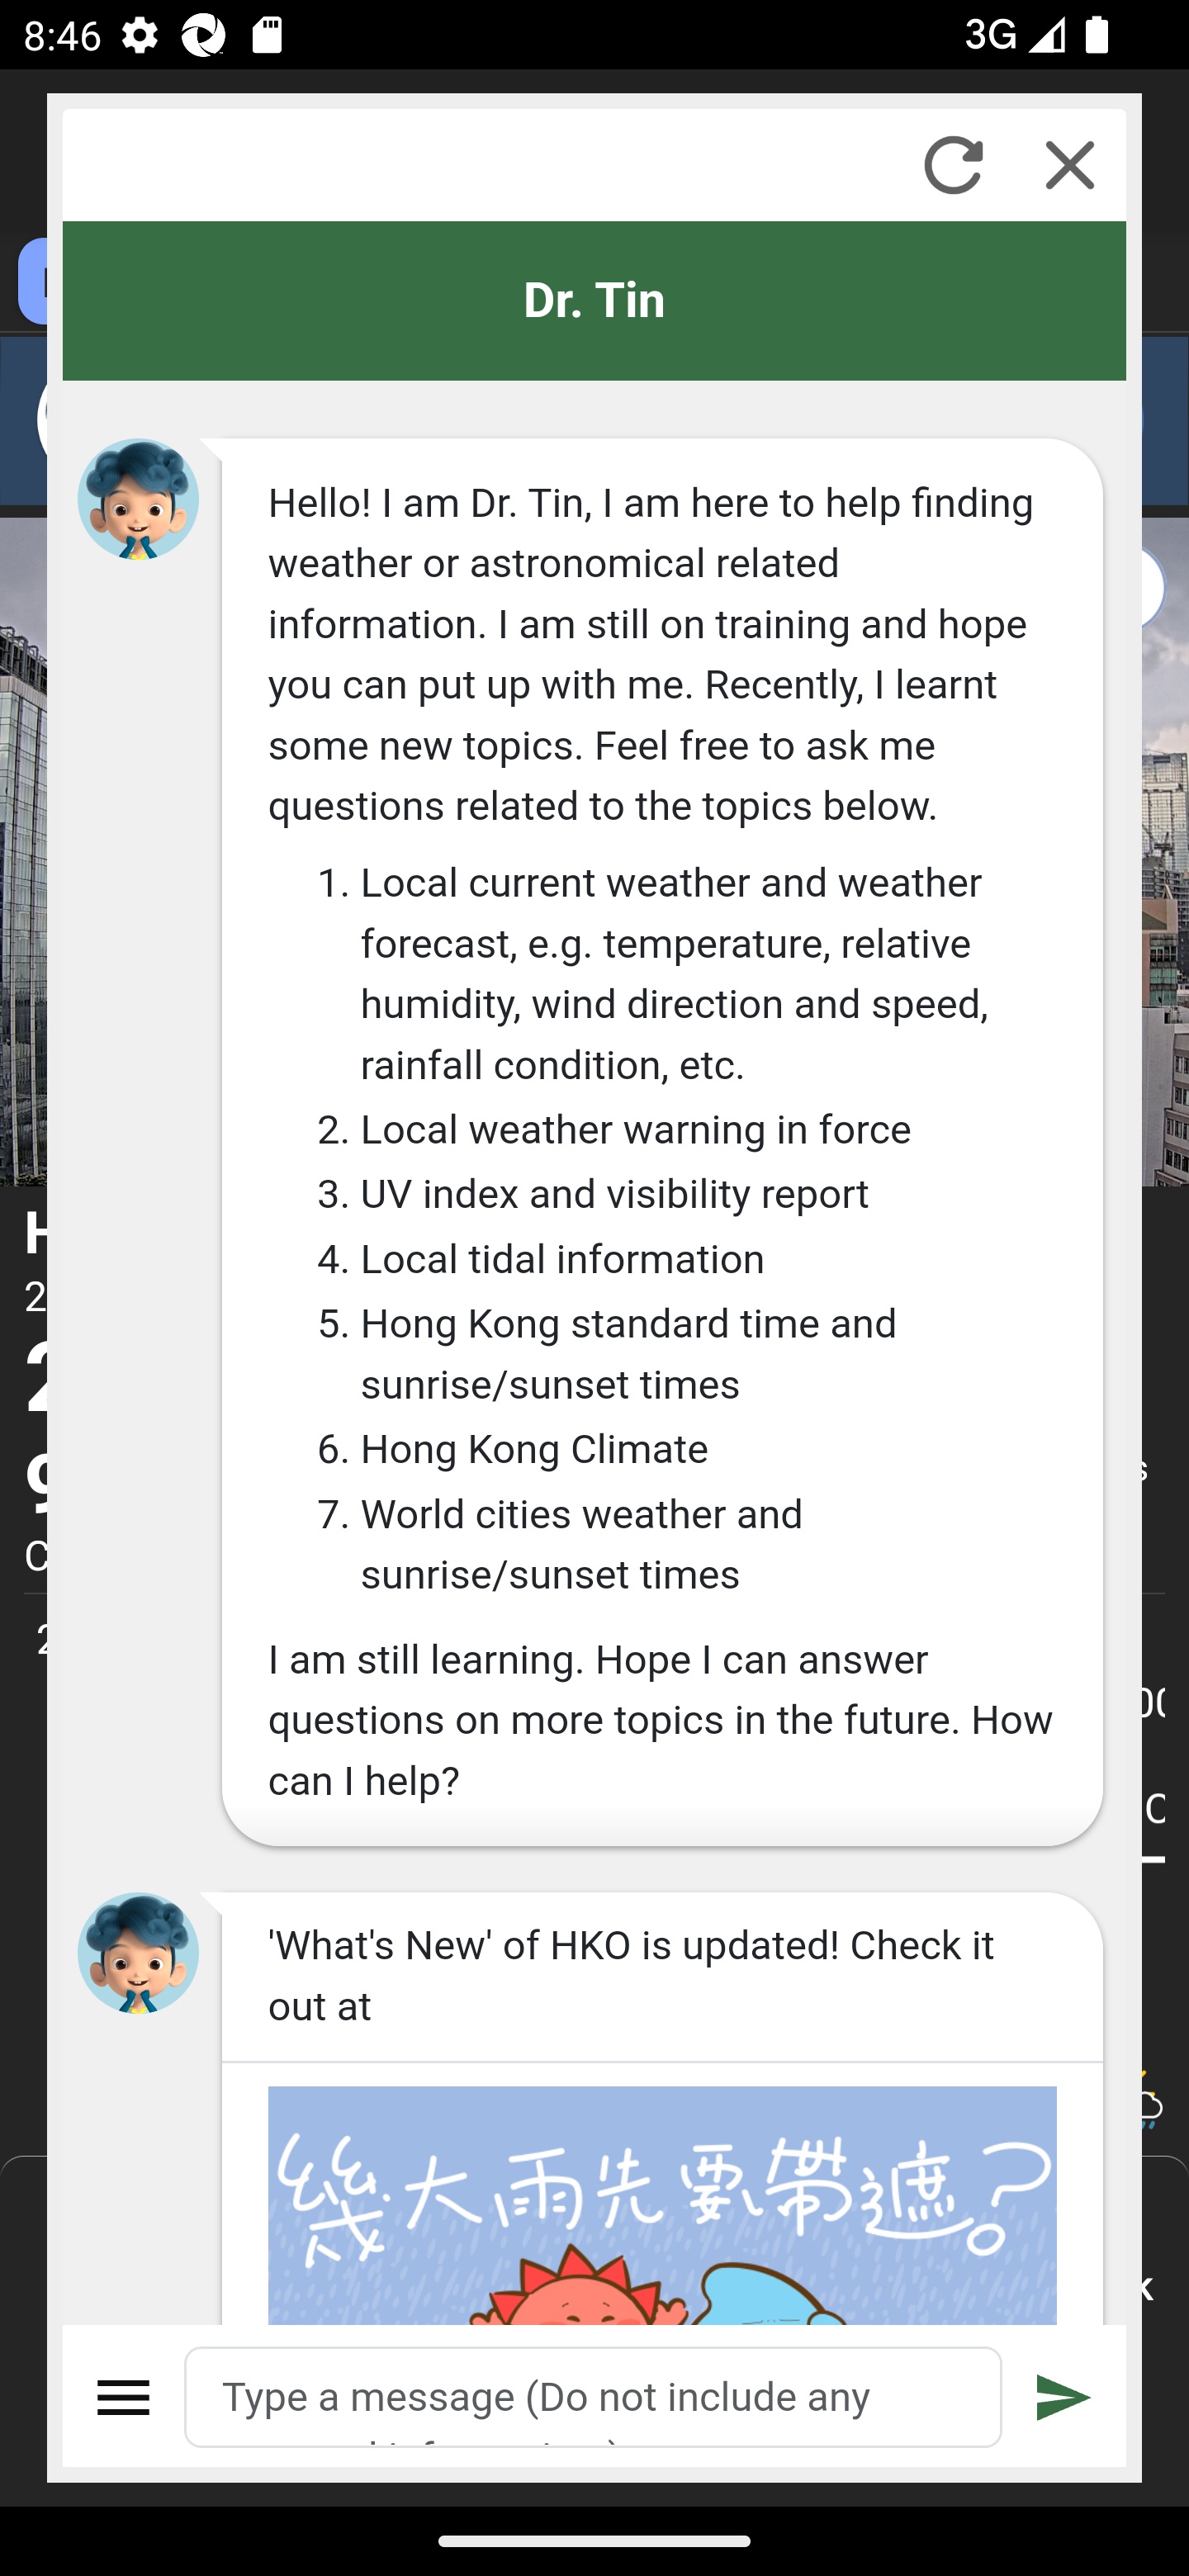 The image size is (1189, 2576). Describe the element at coordinates (1070, 164) in the screenshot. I see `Close` at that location.